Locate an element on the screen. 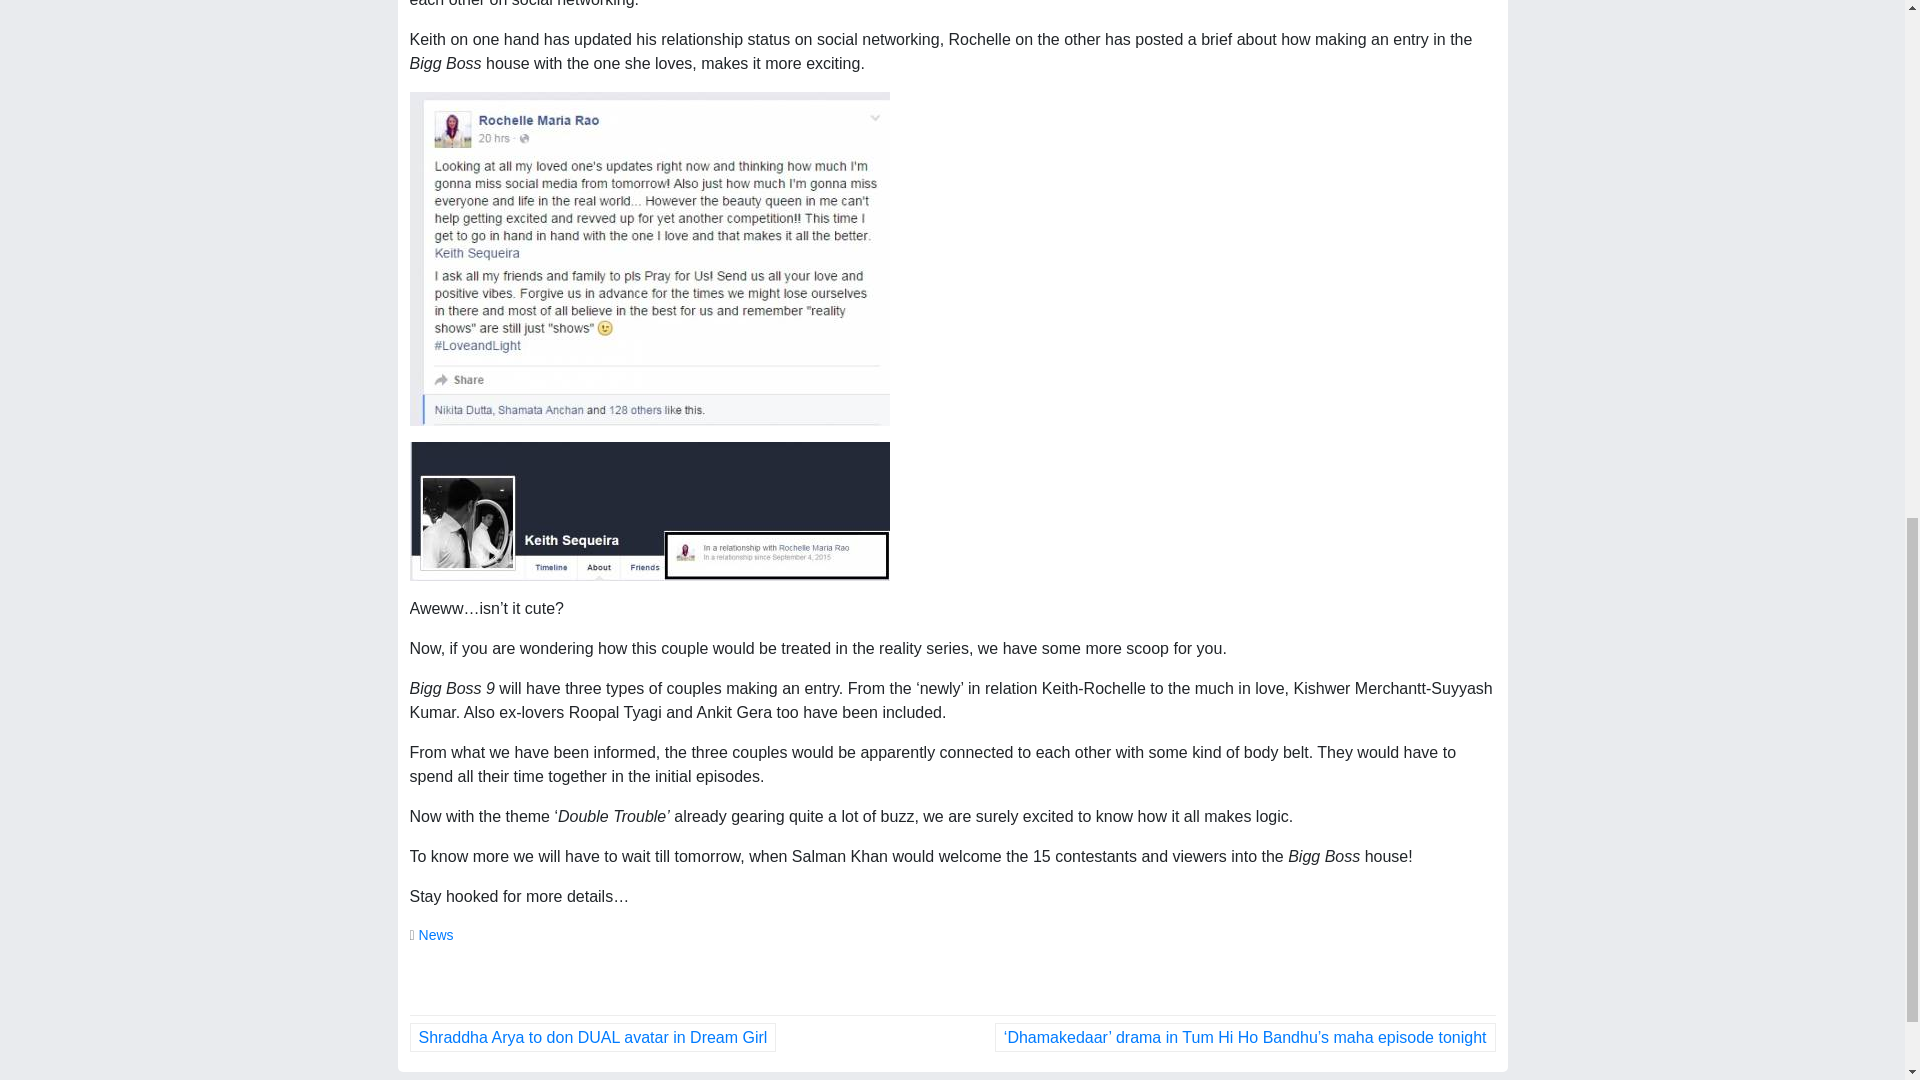 This screenshot has width=1920, height=1080. Shraddha Arya to don DUAL avatar in Dream Girl is located at coordinates (594, 1036).